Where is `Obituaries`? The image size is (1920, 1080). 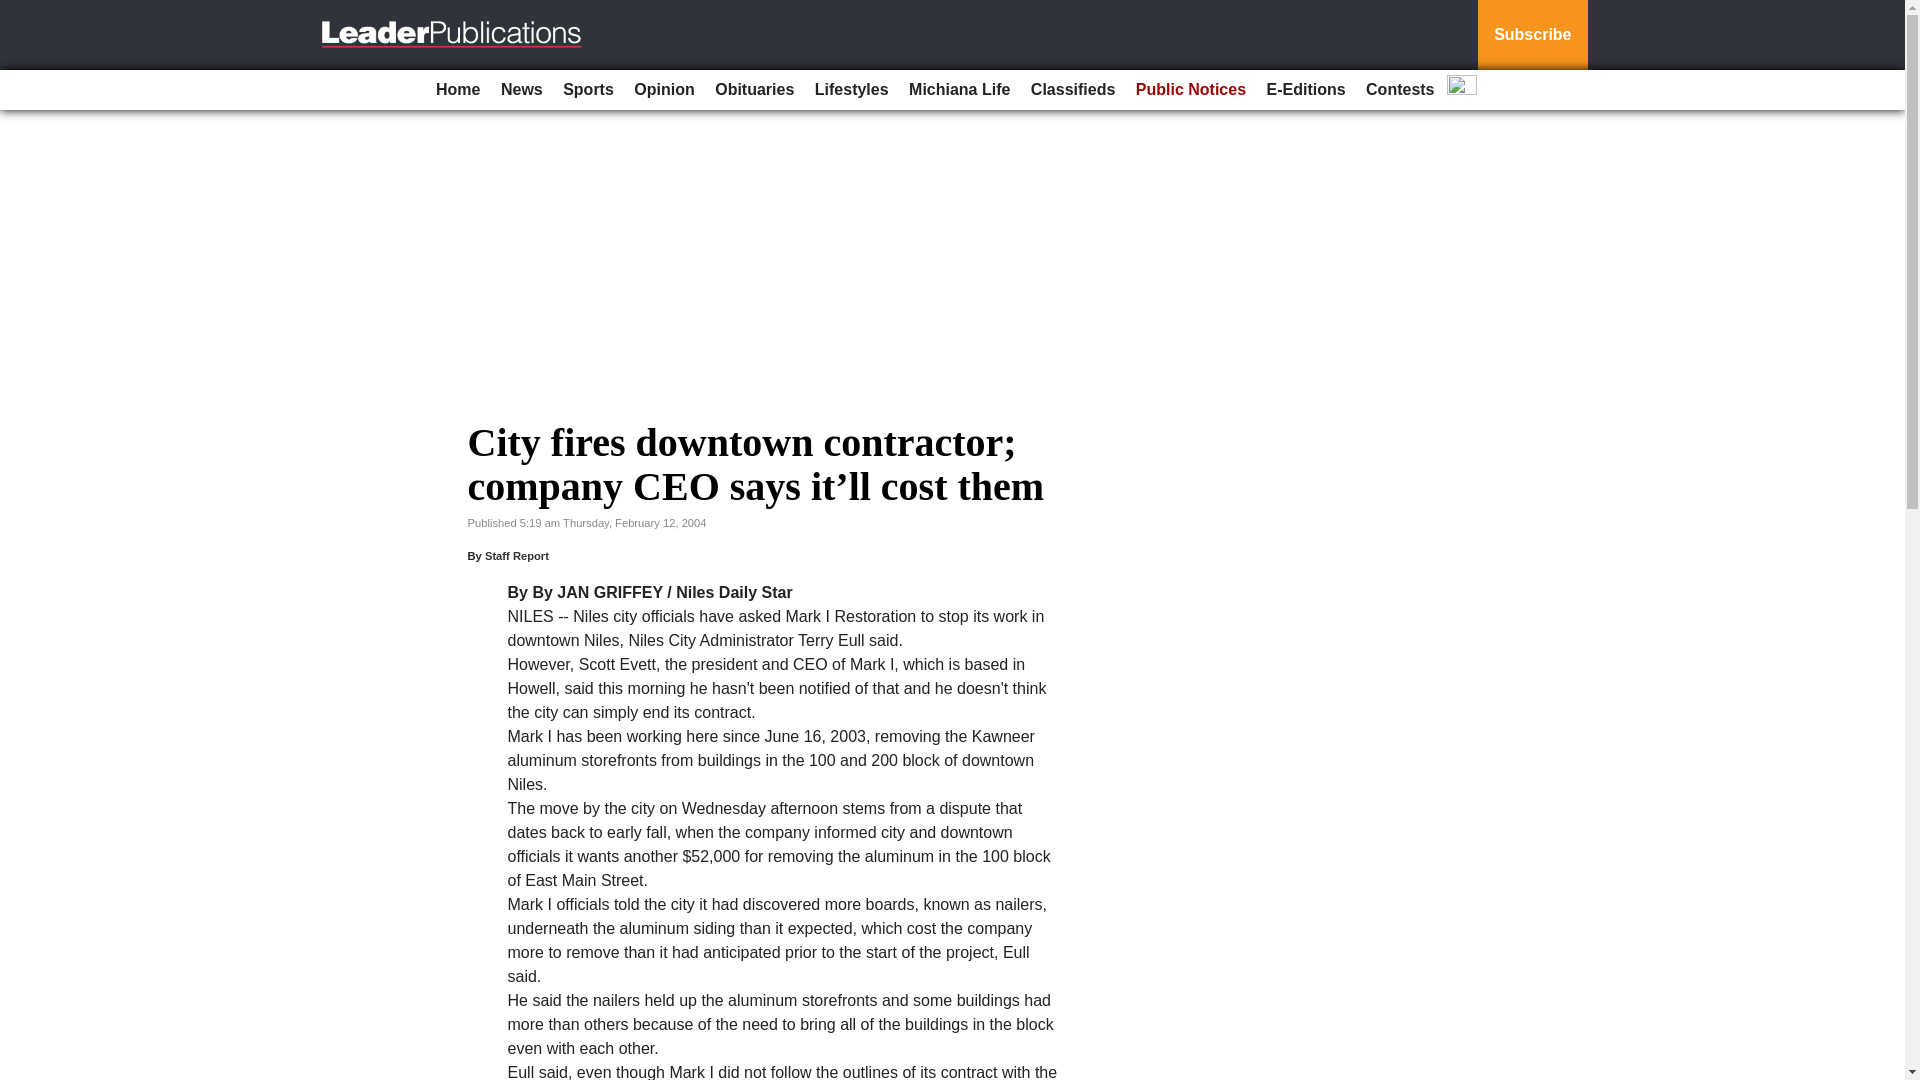 Obituaries is located at coordinates (754, 90).